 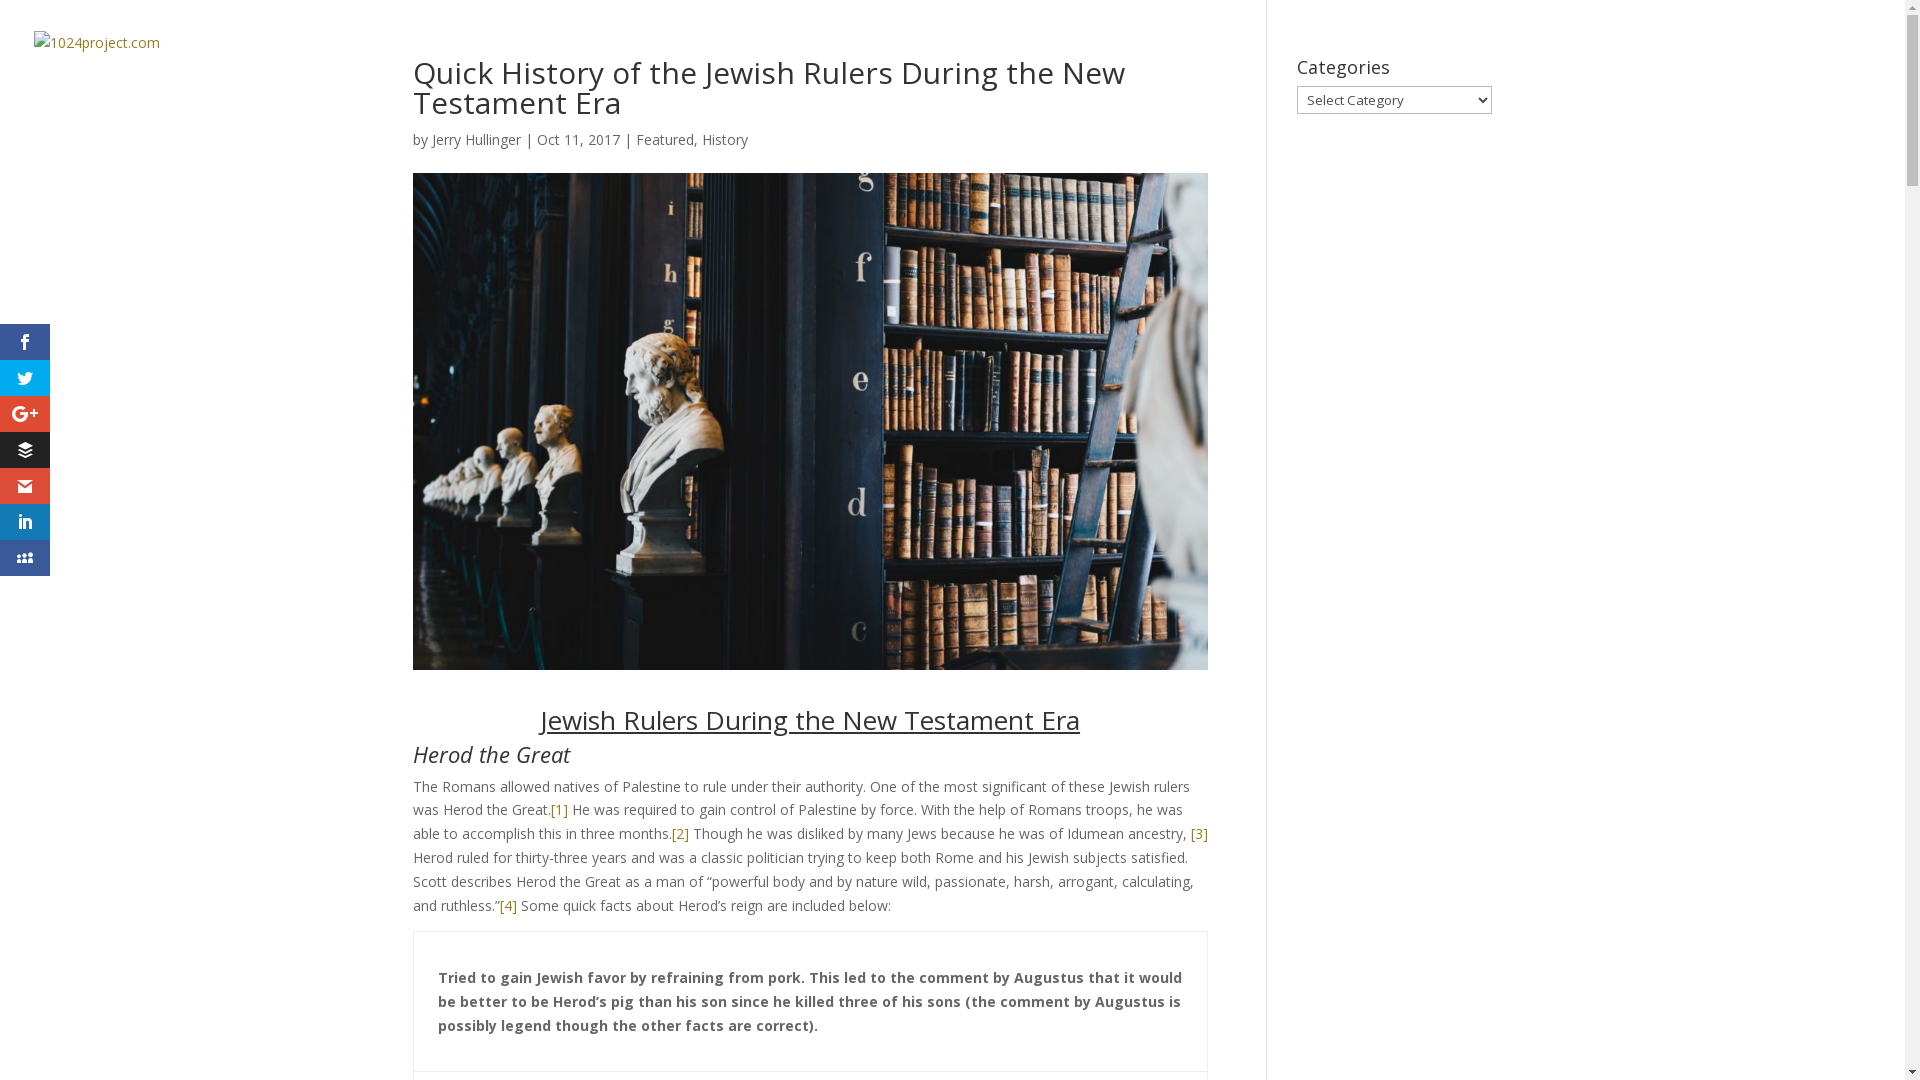 I want to click on Contact Us, so click(x=1780, y=67).